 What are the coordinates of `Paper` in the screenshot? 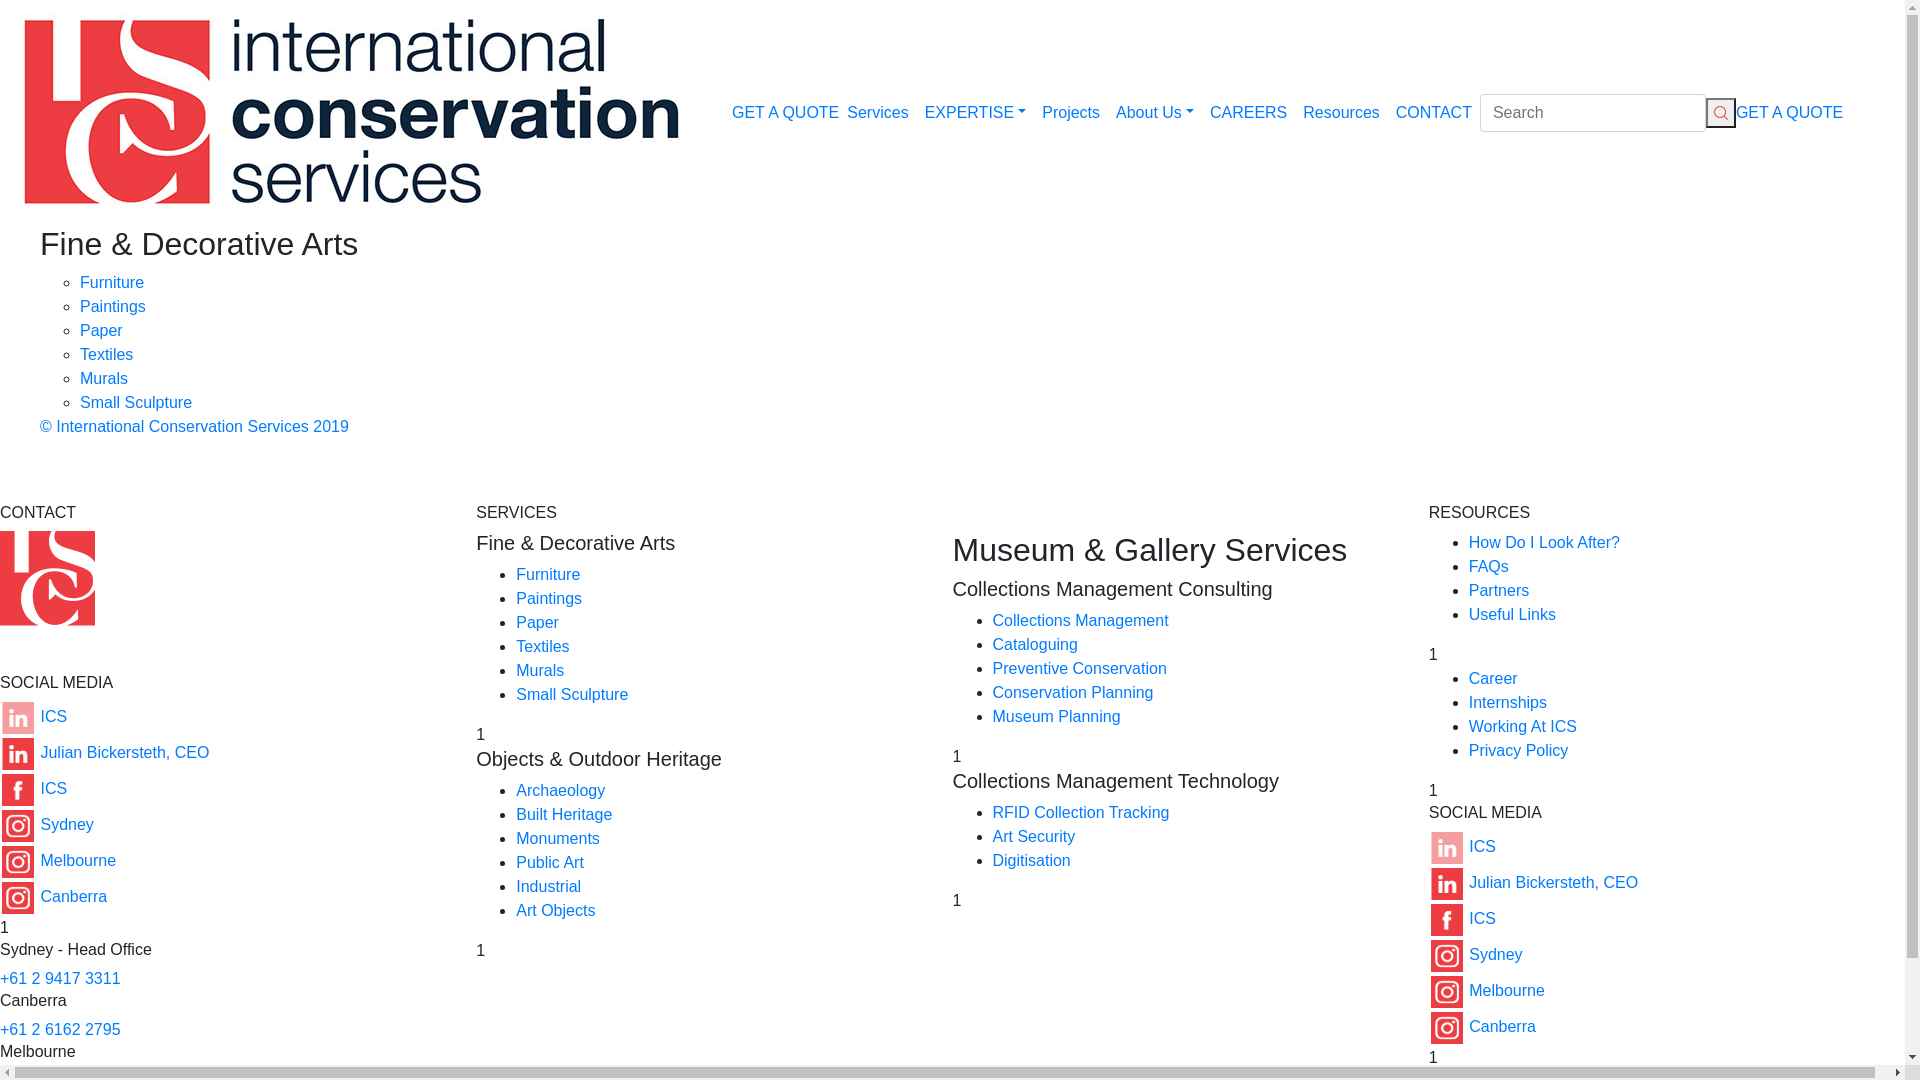 It's located at (101, 330).